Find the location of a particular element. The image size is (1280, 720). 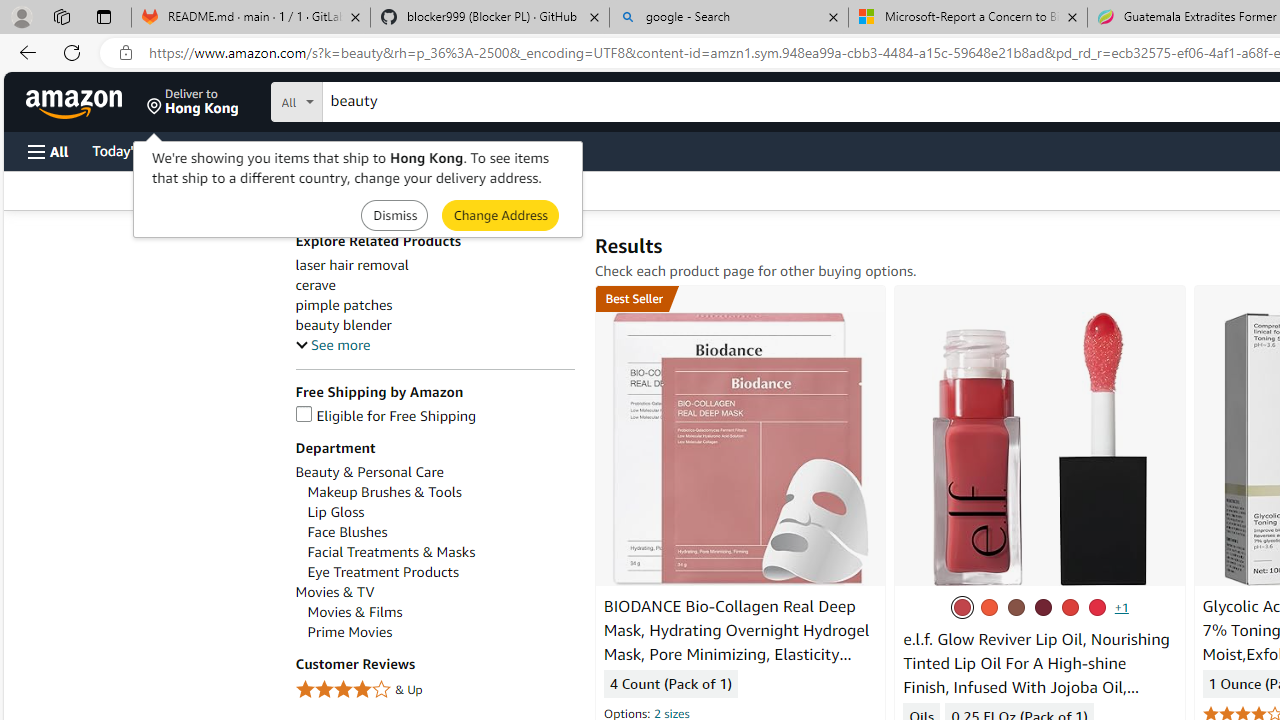

cerave is located at coordinates (314, 285).